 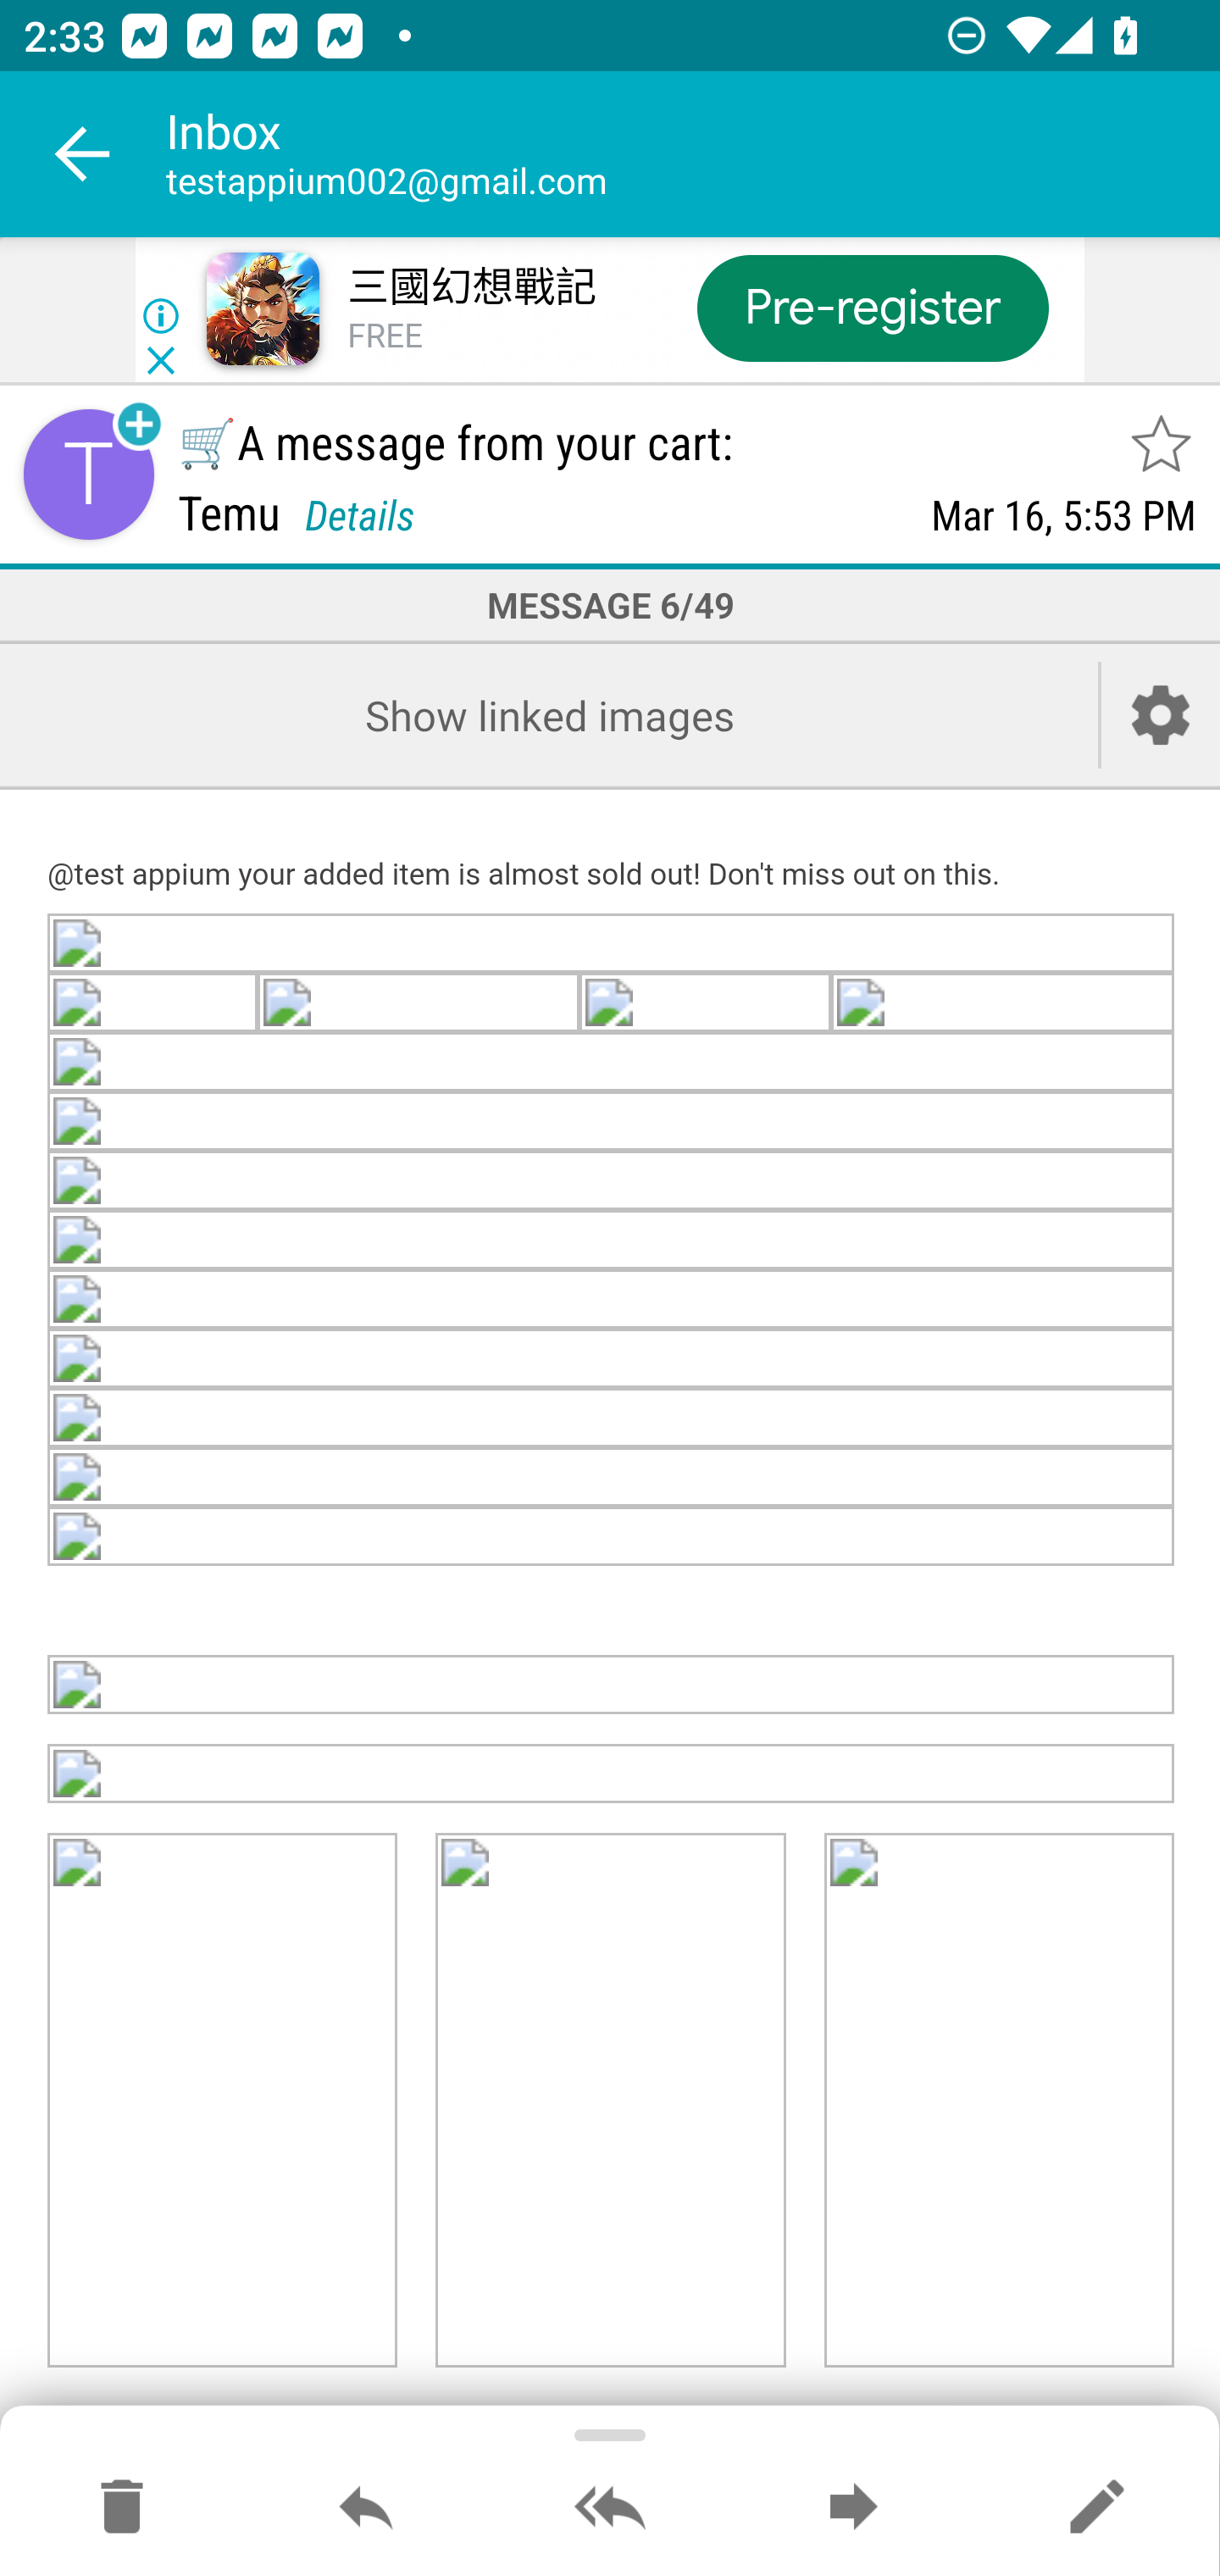 I want to click on mbs_landing_goods, so click(x=999, y=2101).